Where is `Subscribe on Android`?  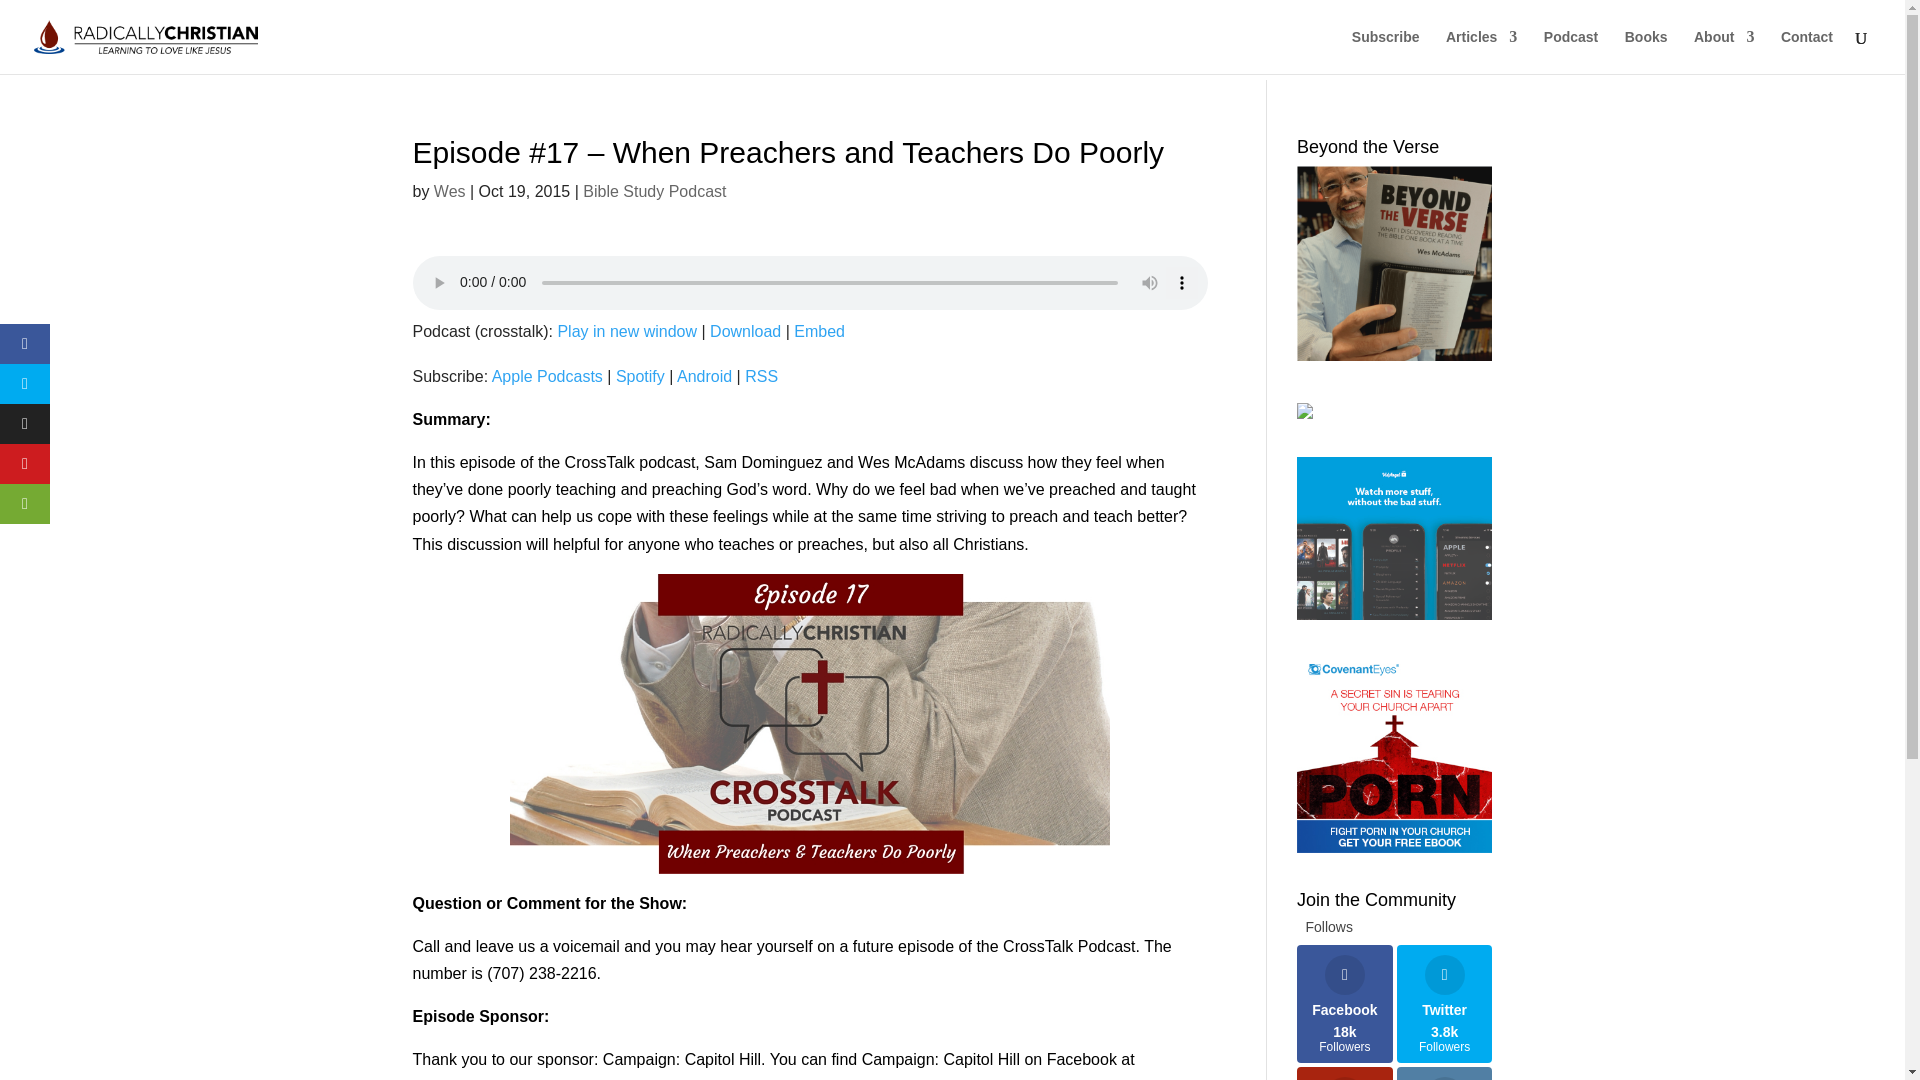
Subscribe on Android is located at coordinates (704, 376).